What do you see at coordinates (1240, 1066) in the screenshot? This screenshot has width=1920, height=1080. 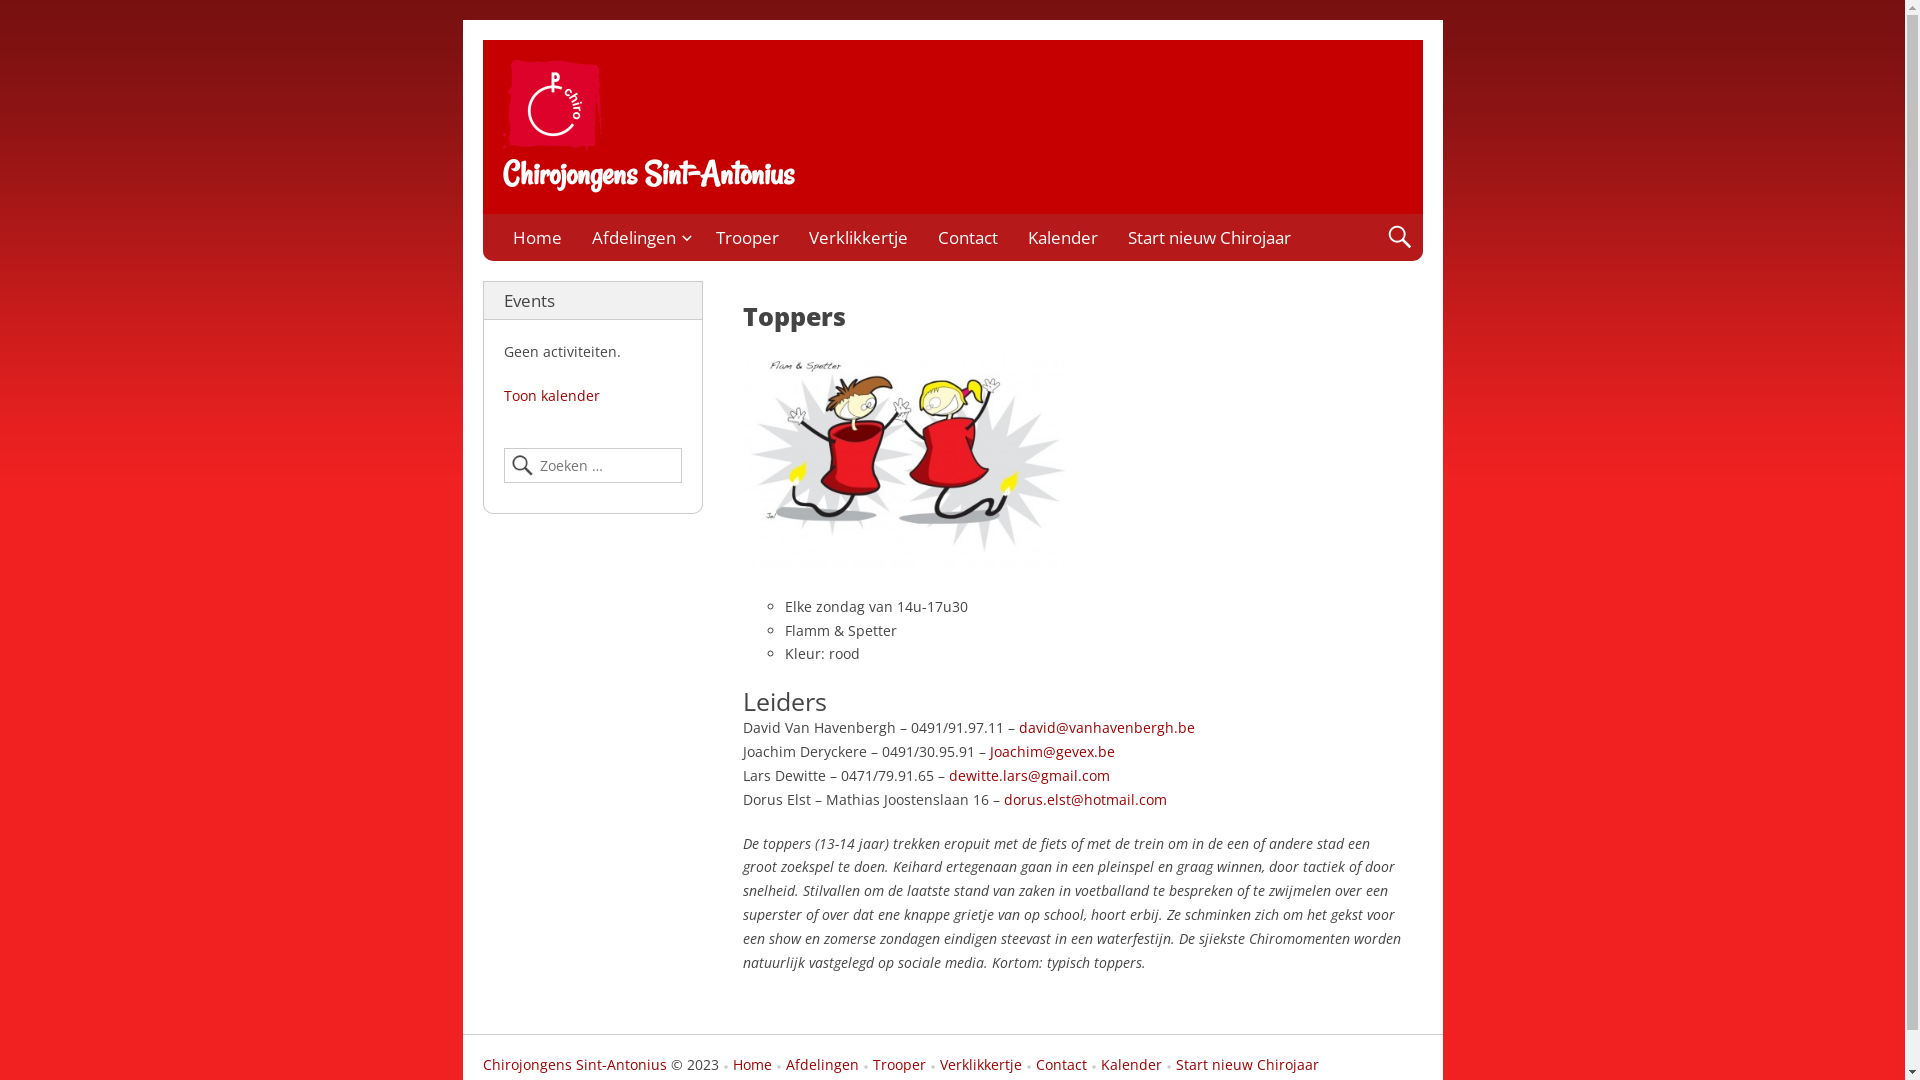 I see `Start nieuw Chirojaar` at bounding box center [1240, 1066].